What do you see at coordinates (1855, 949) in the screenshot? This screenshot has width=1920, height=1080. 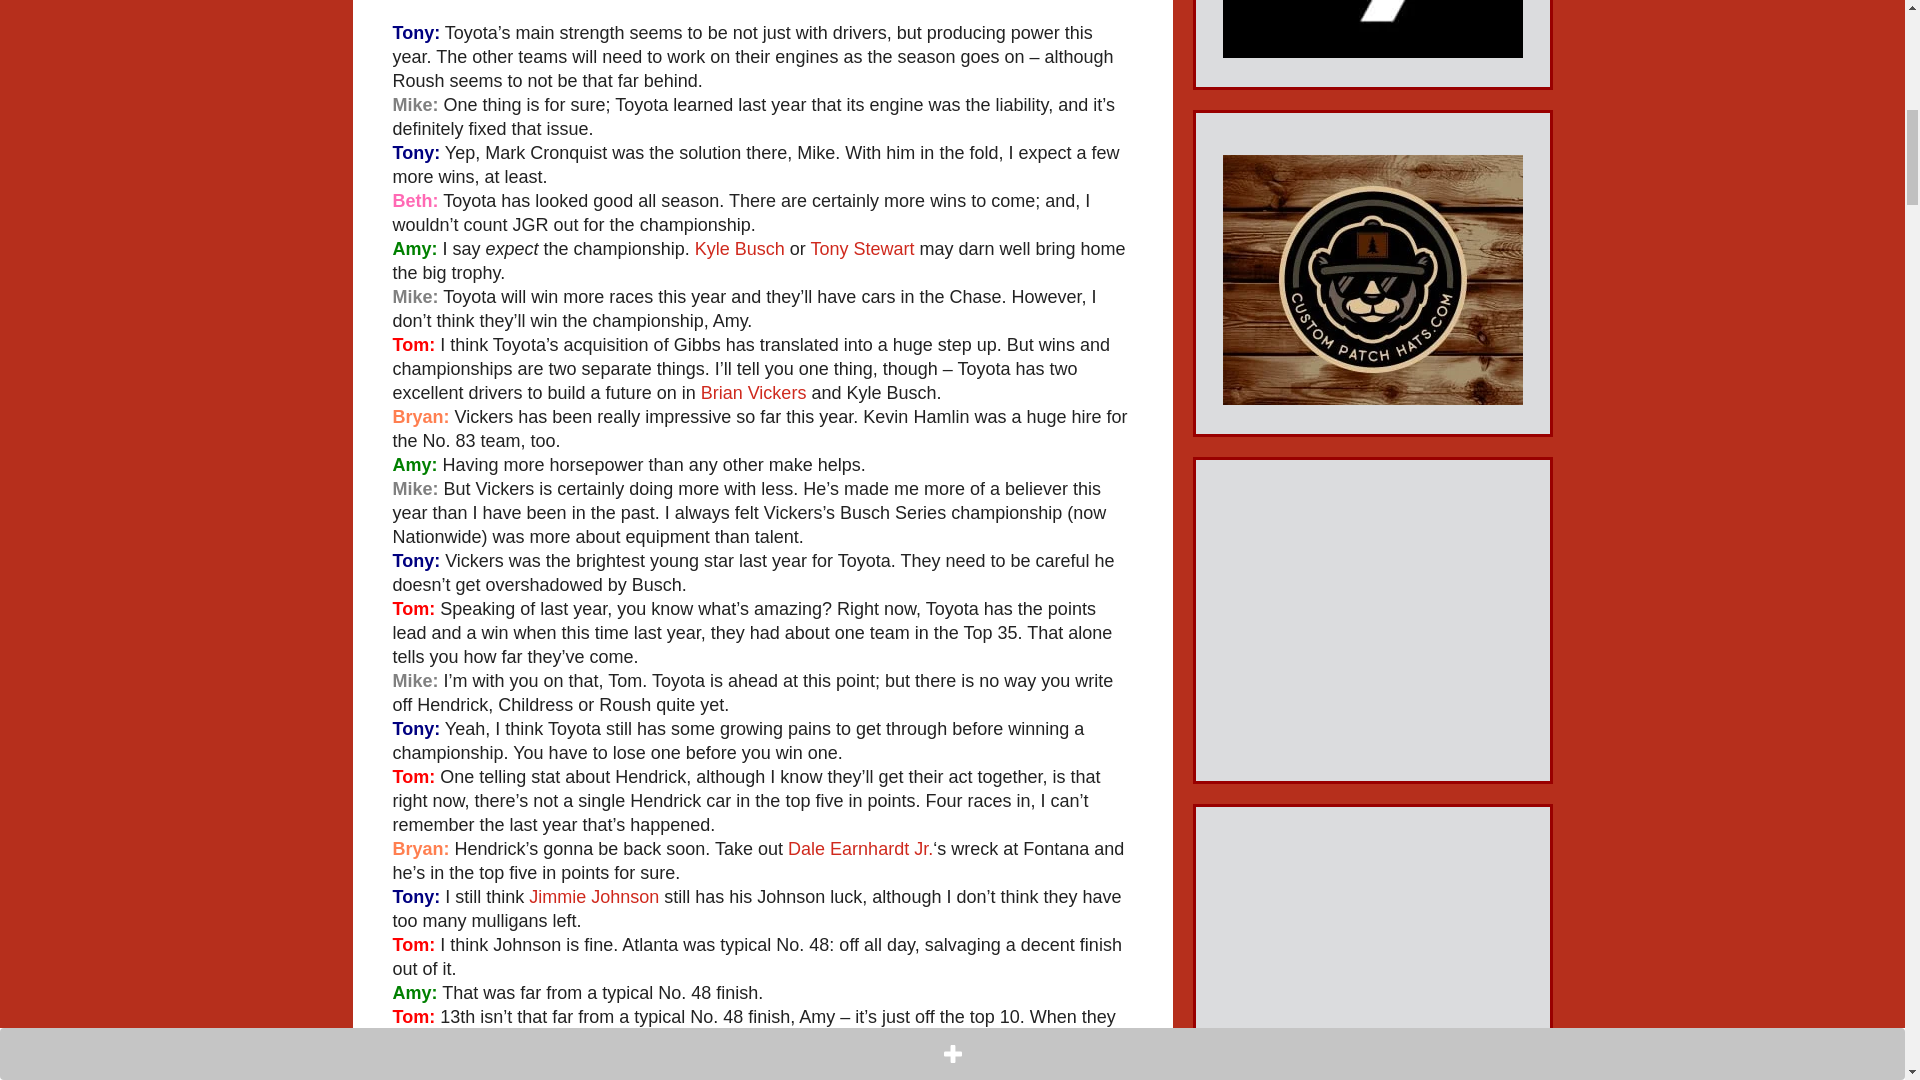 I see `Scroll back to top` at bounding box center [1855, 949].